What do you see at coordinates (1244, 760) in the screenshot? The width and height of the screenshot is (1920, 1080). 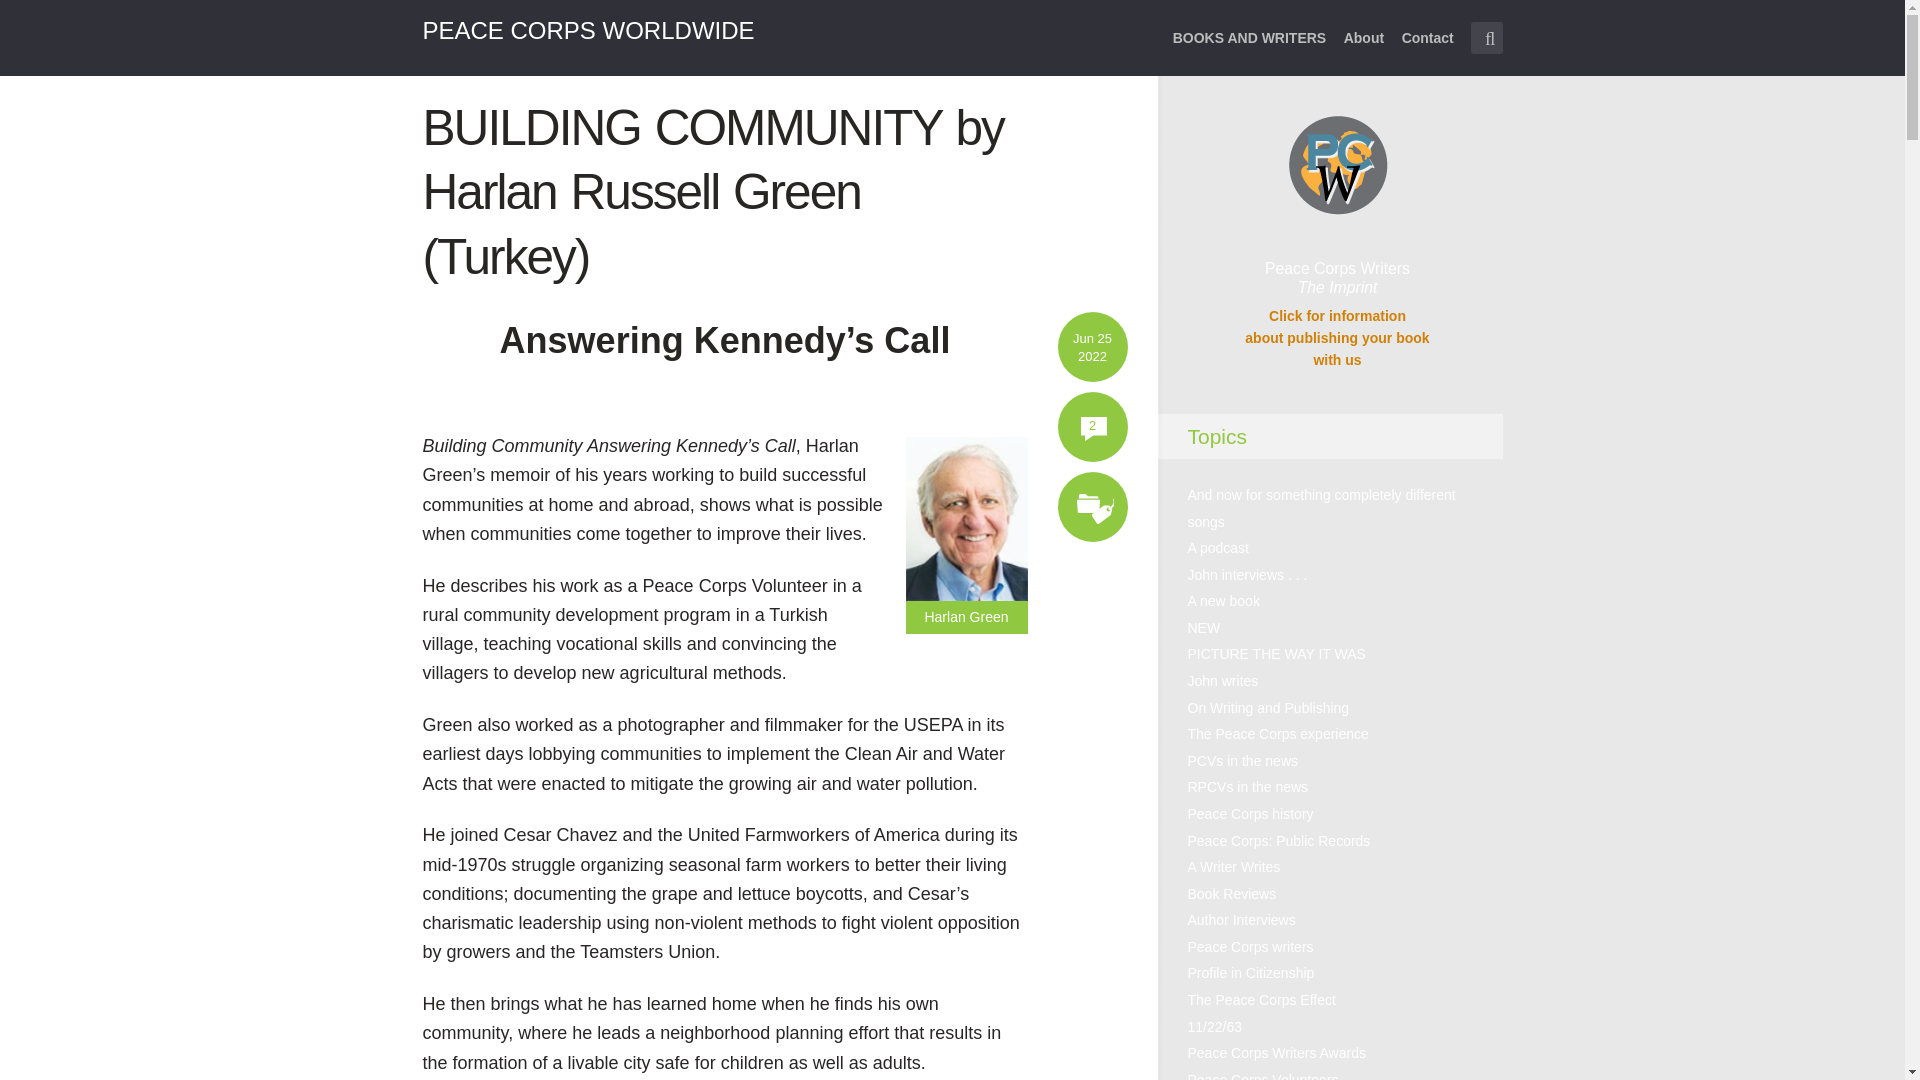 I see `PCVs in the news` at bounding box center [1244, 760].